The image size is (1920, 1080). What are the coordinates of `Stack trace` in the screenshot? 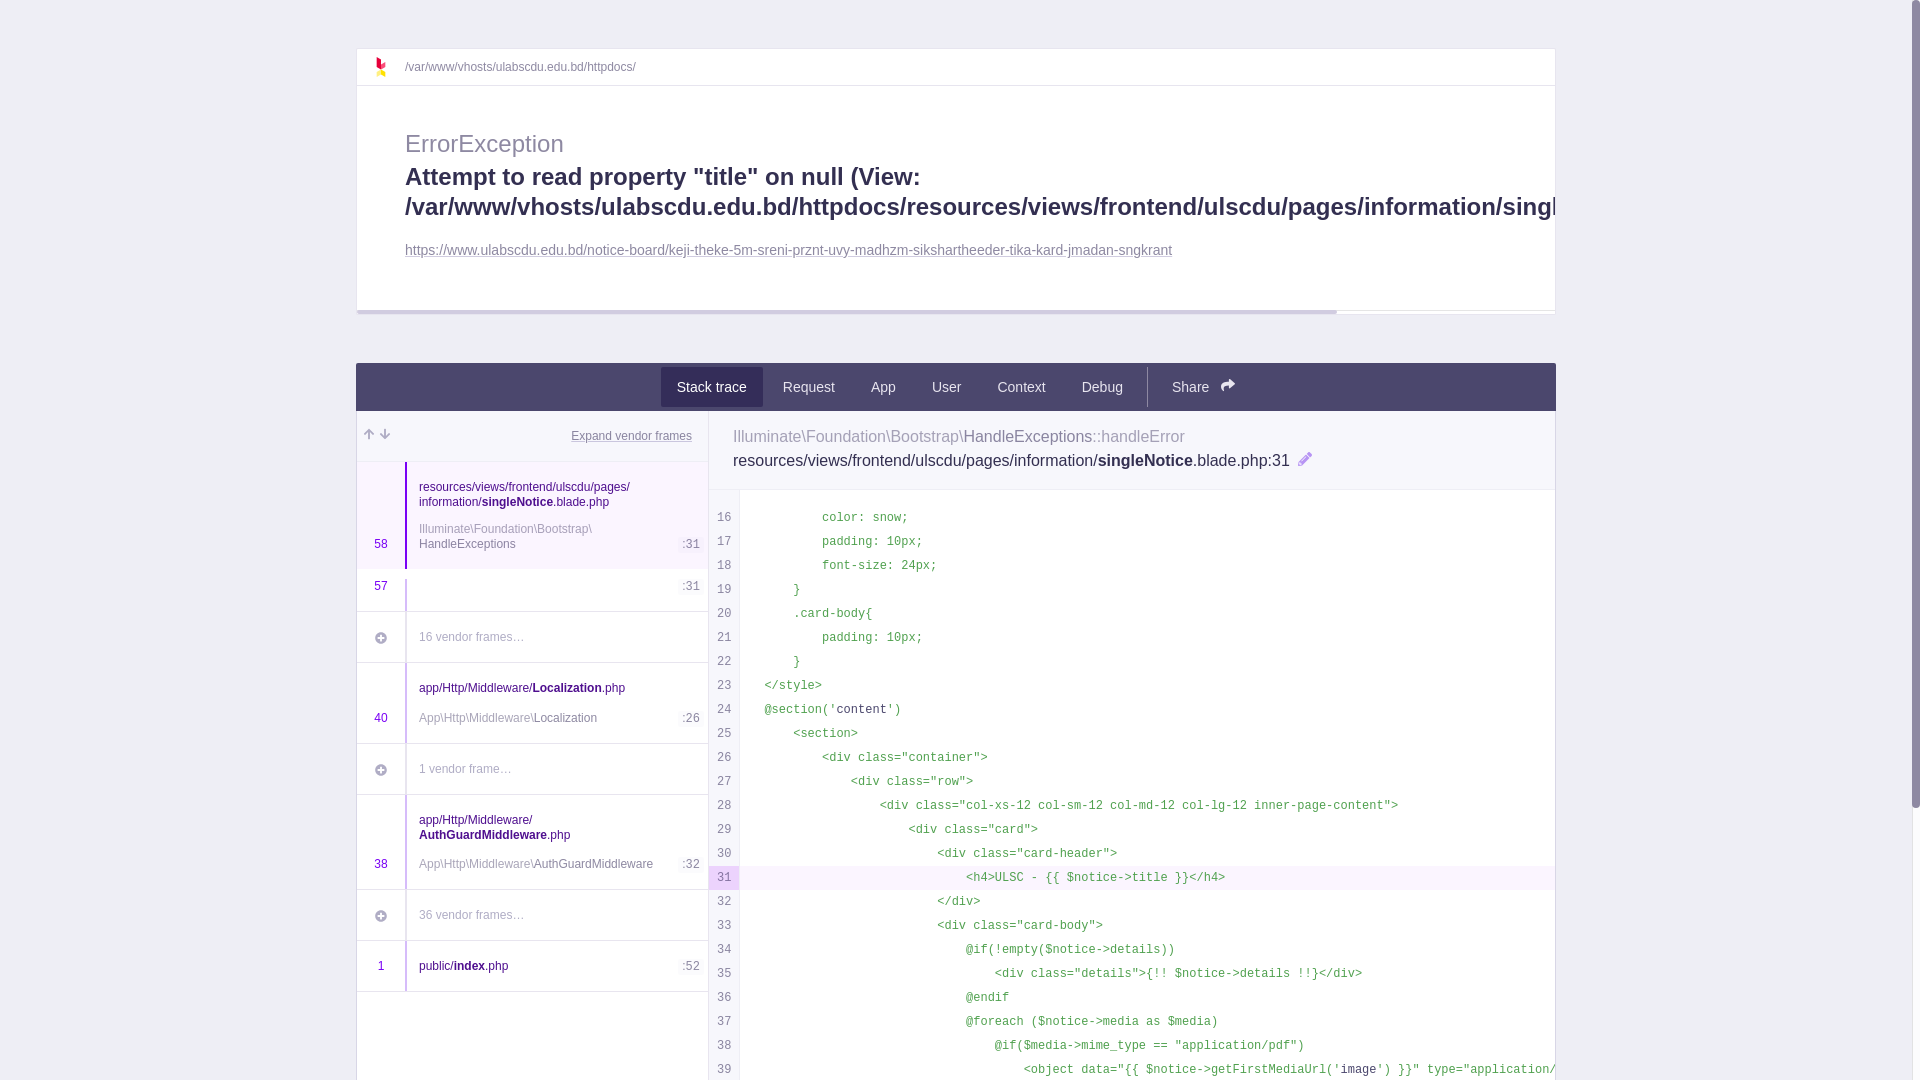 It's located at (712, 387).